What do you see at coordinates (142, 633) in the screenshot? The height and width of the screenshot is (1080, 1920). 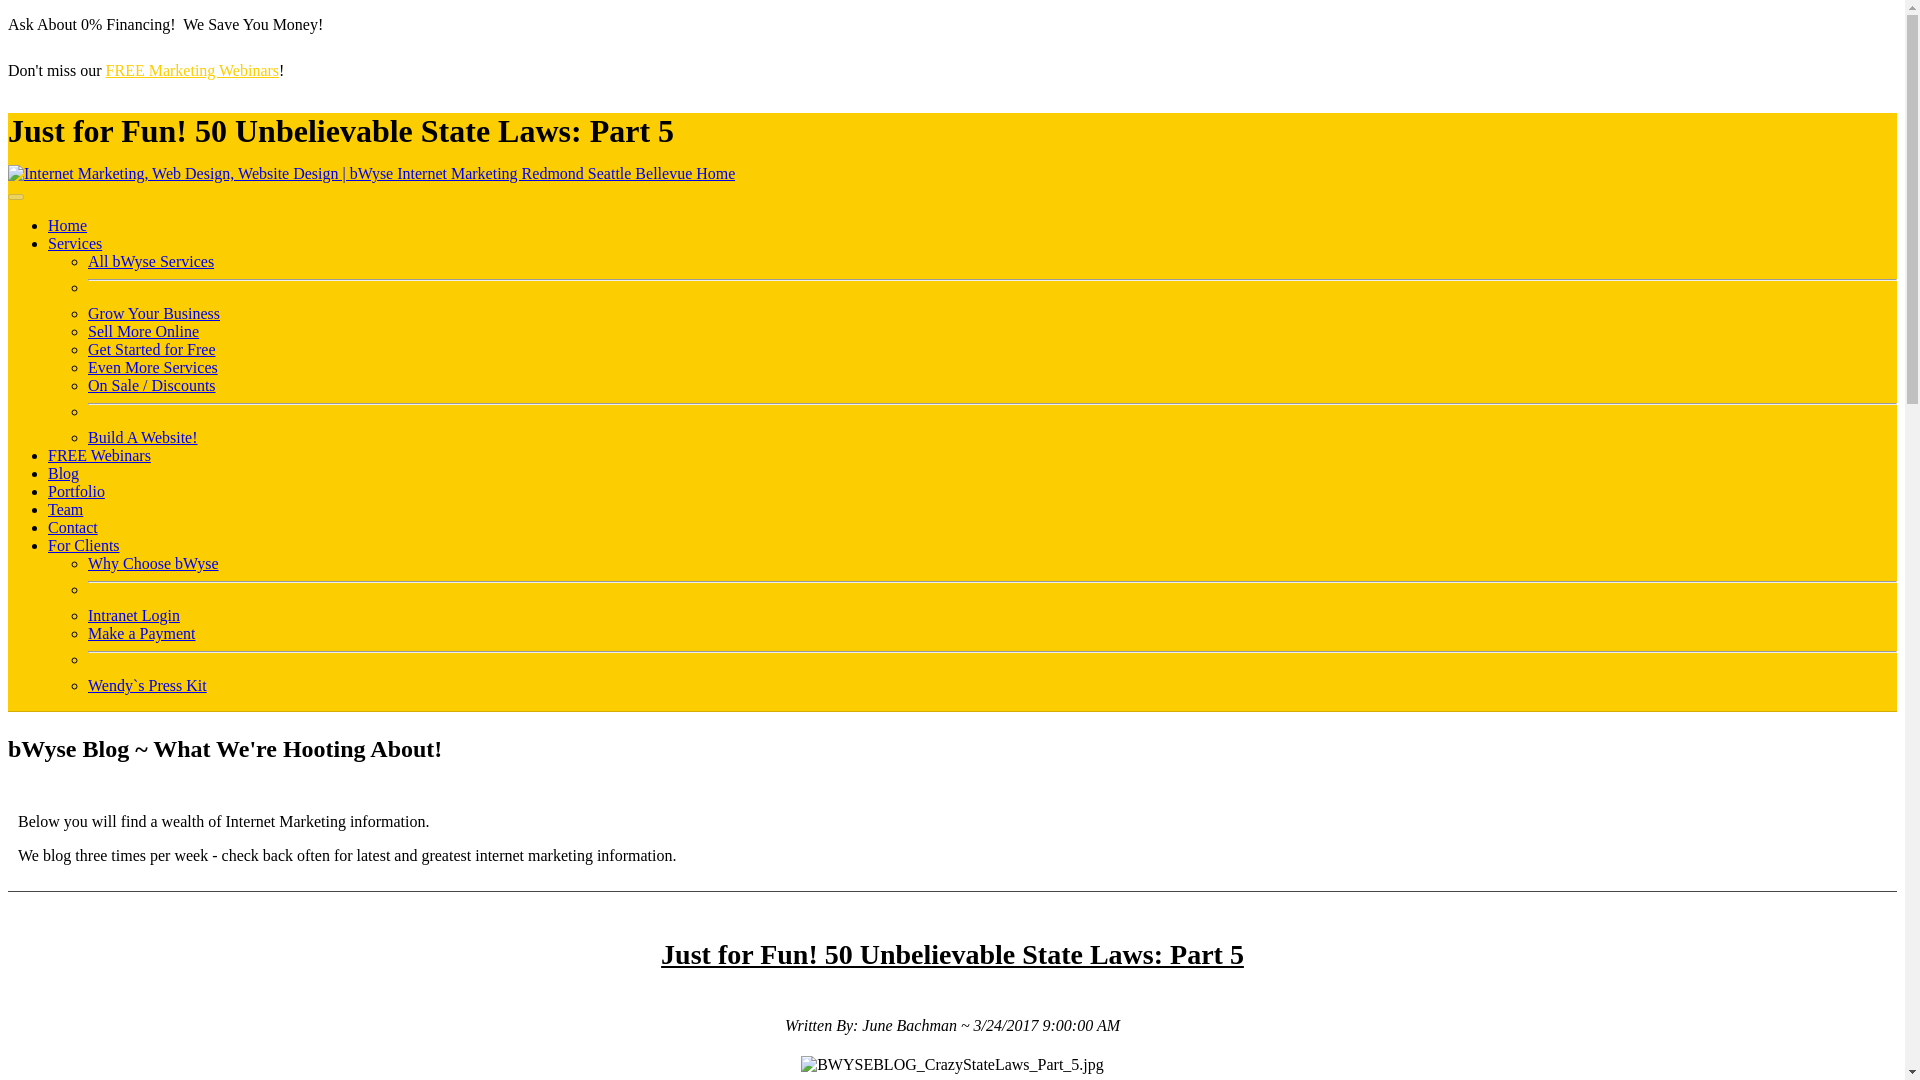 I see `Make a Payment` at bounding box center [142, 633].